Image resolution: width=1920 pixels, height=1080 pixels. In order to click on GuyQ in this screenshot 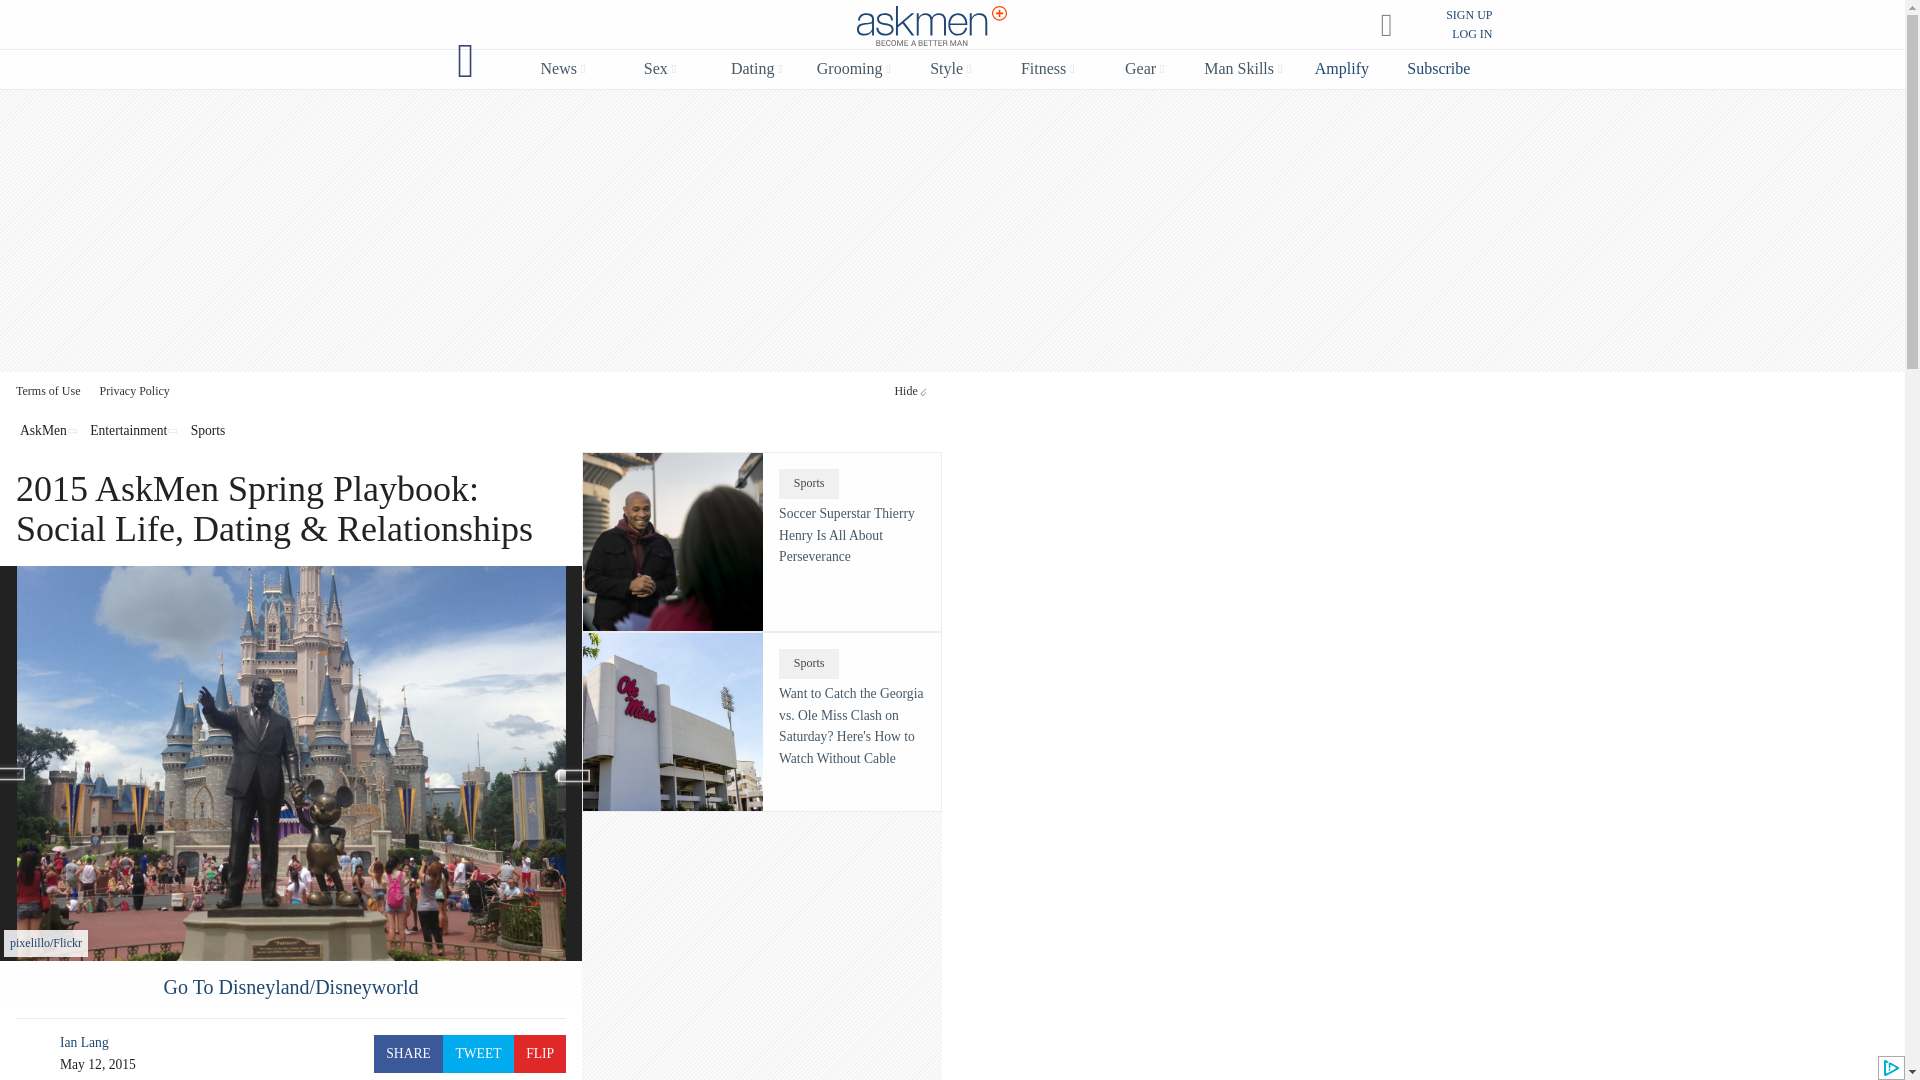, I will do `click(466, 60)`.